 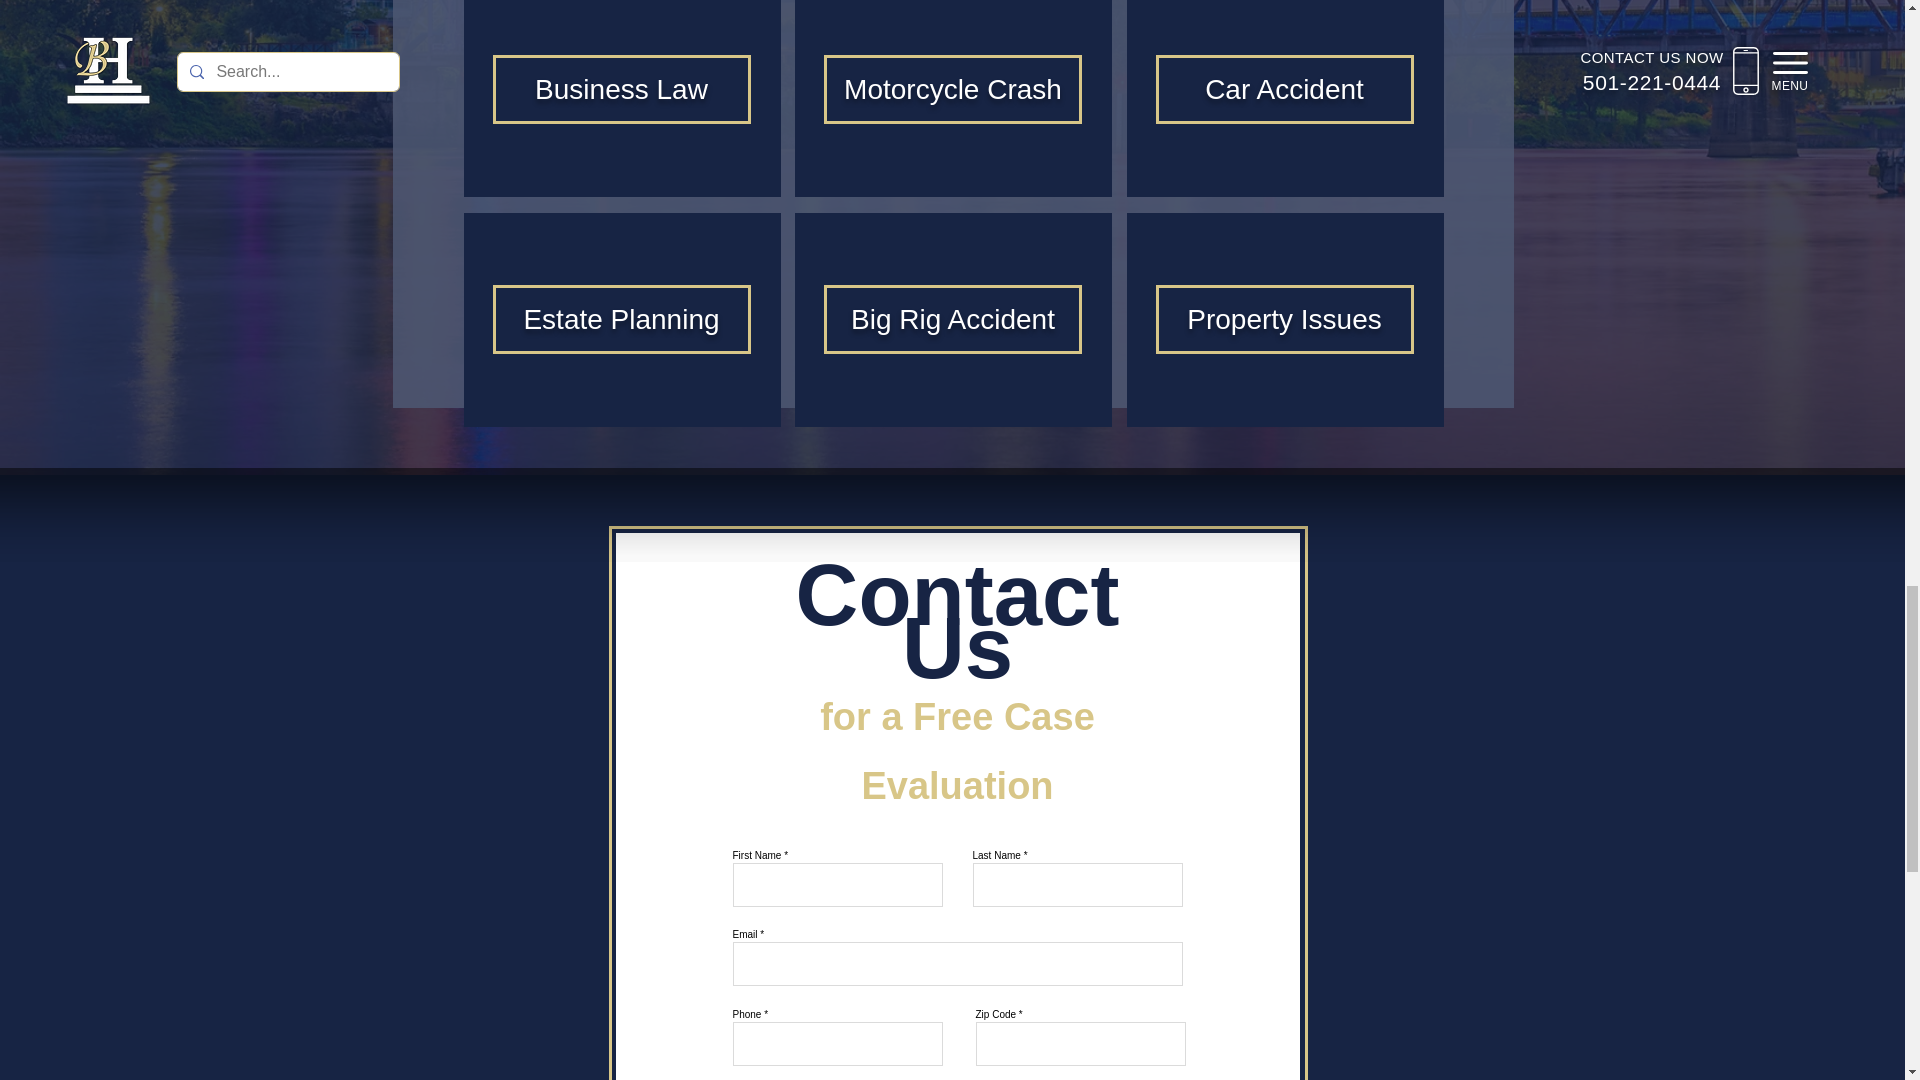 I want to click on Property Issues, so click(x=1284, y=318).